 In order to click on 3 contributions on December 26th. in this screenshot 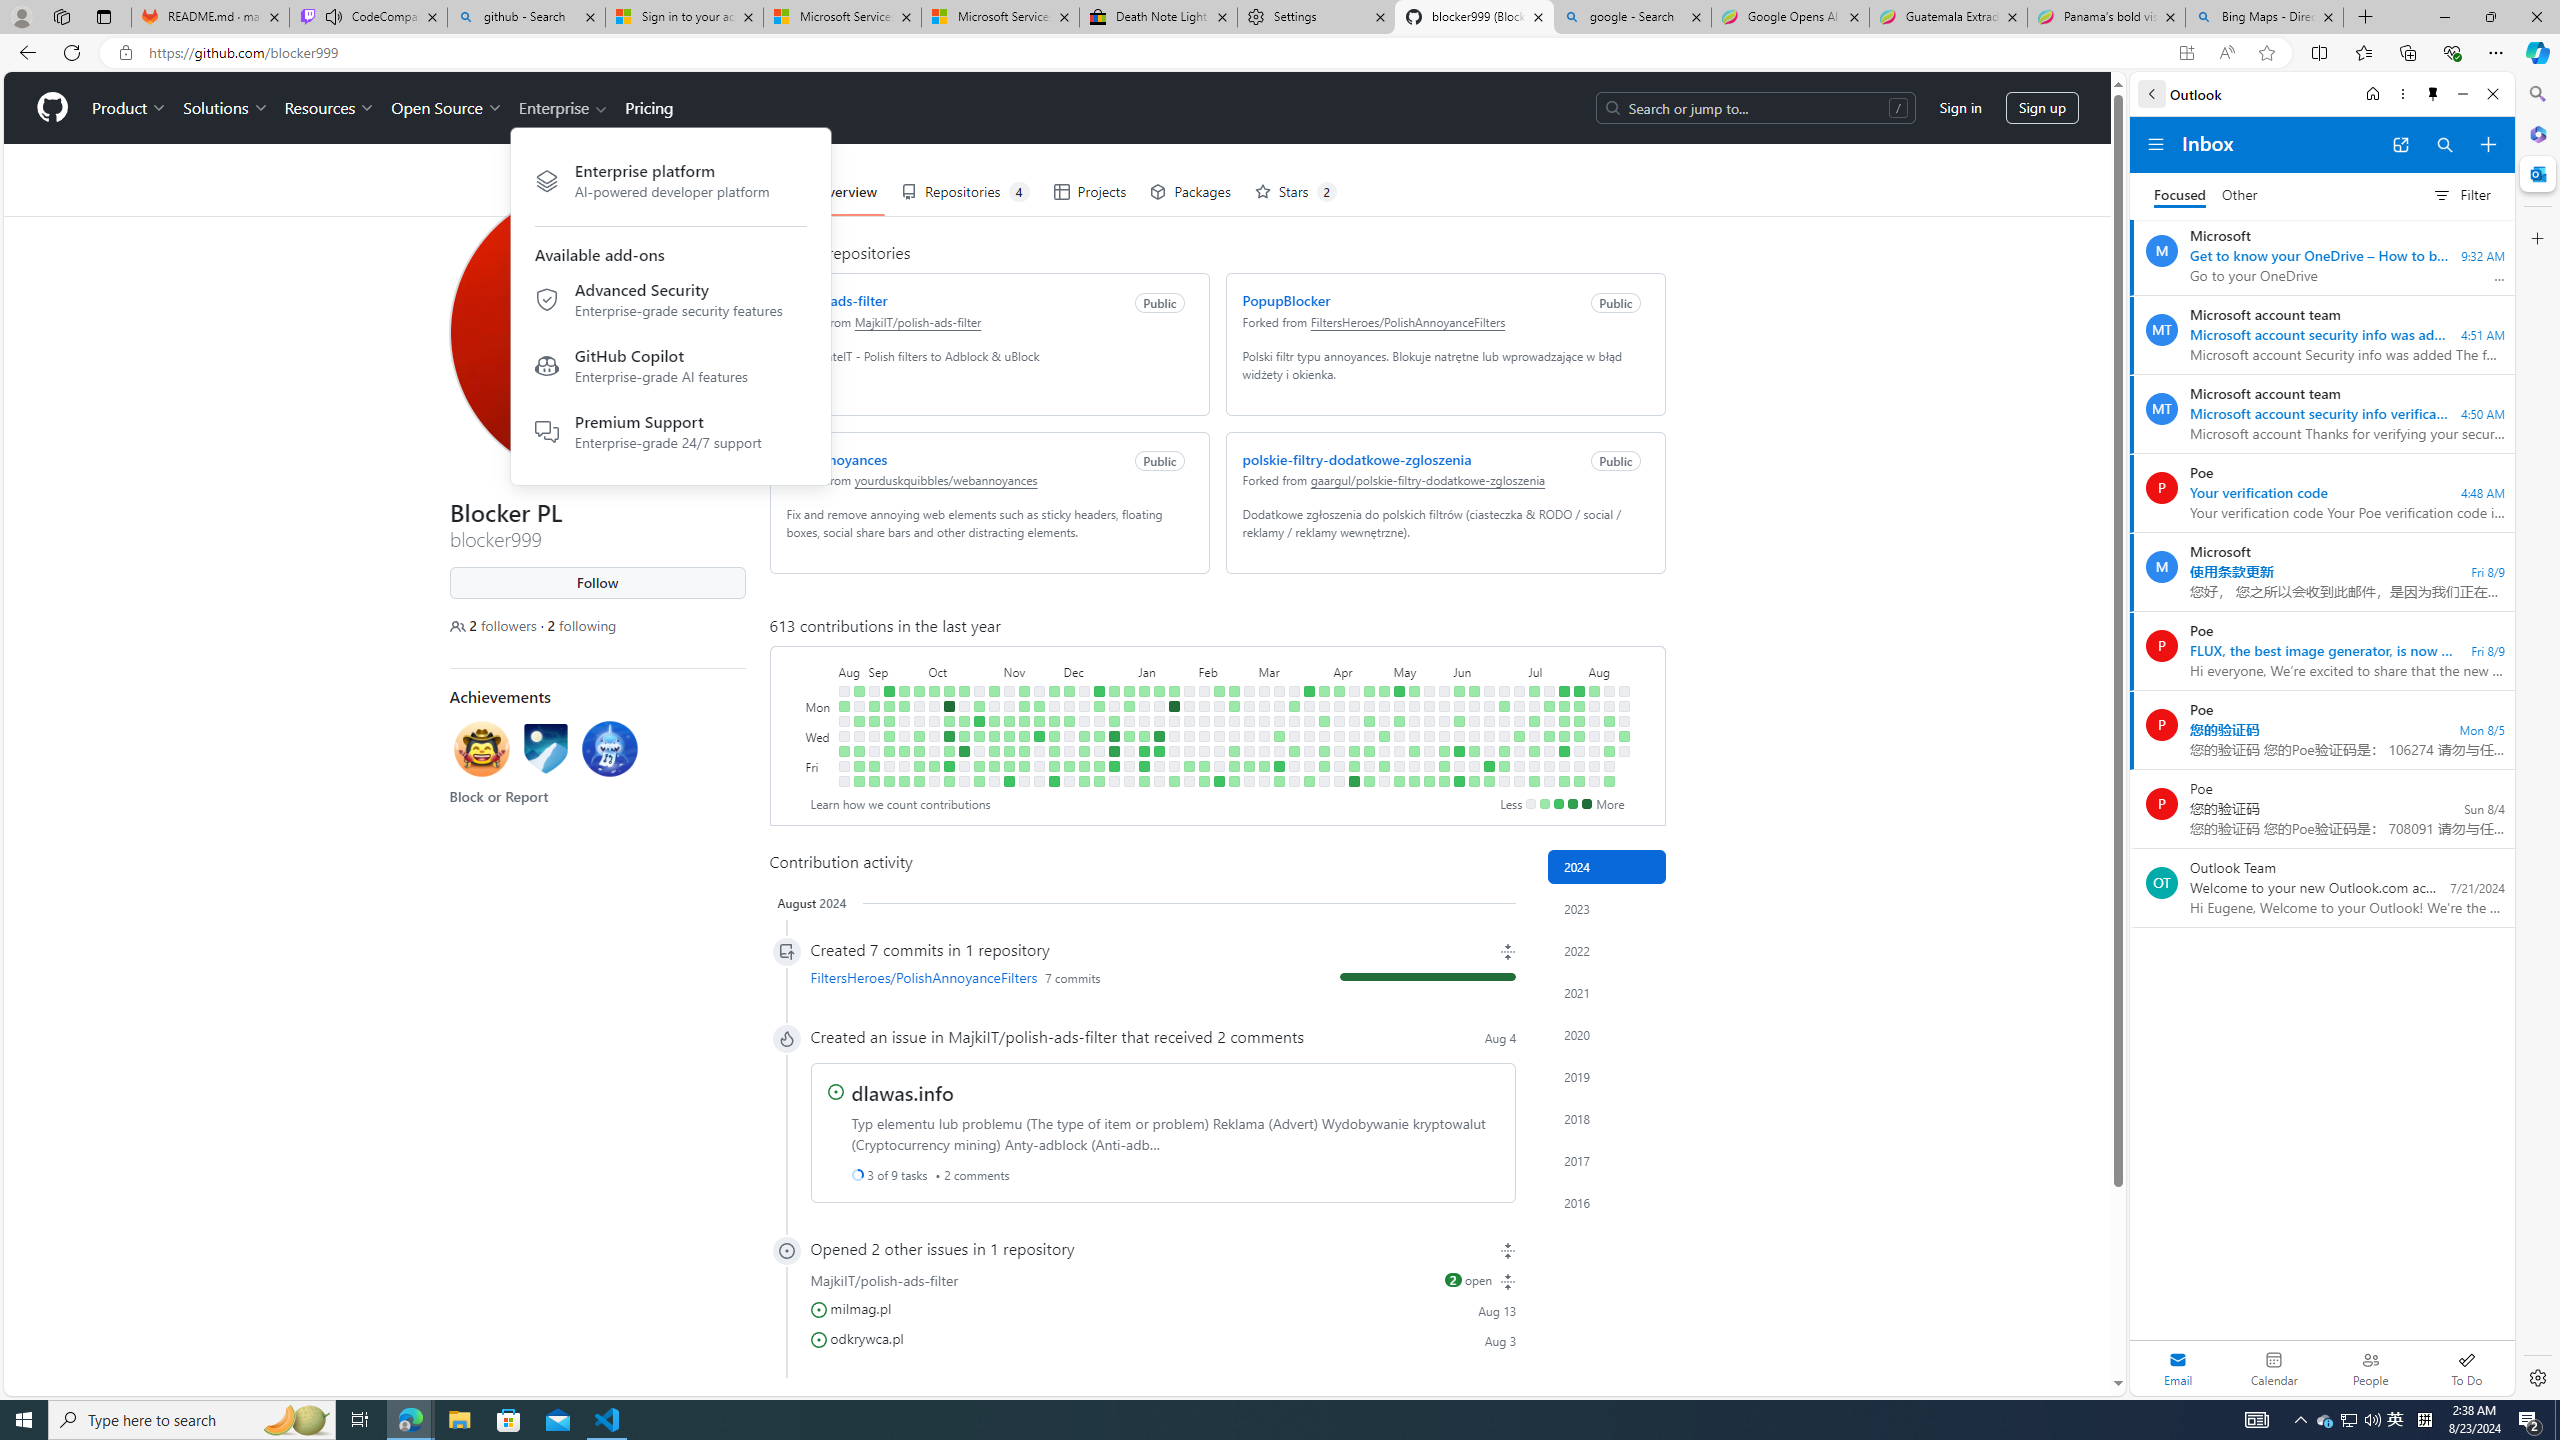, I will do `click(1114, 721)`.